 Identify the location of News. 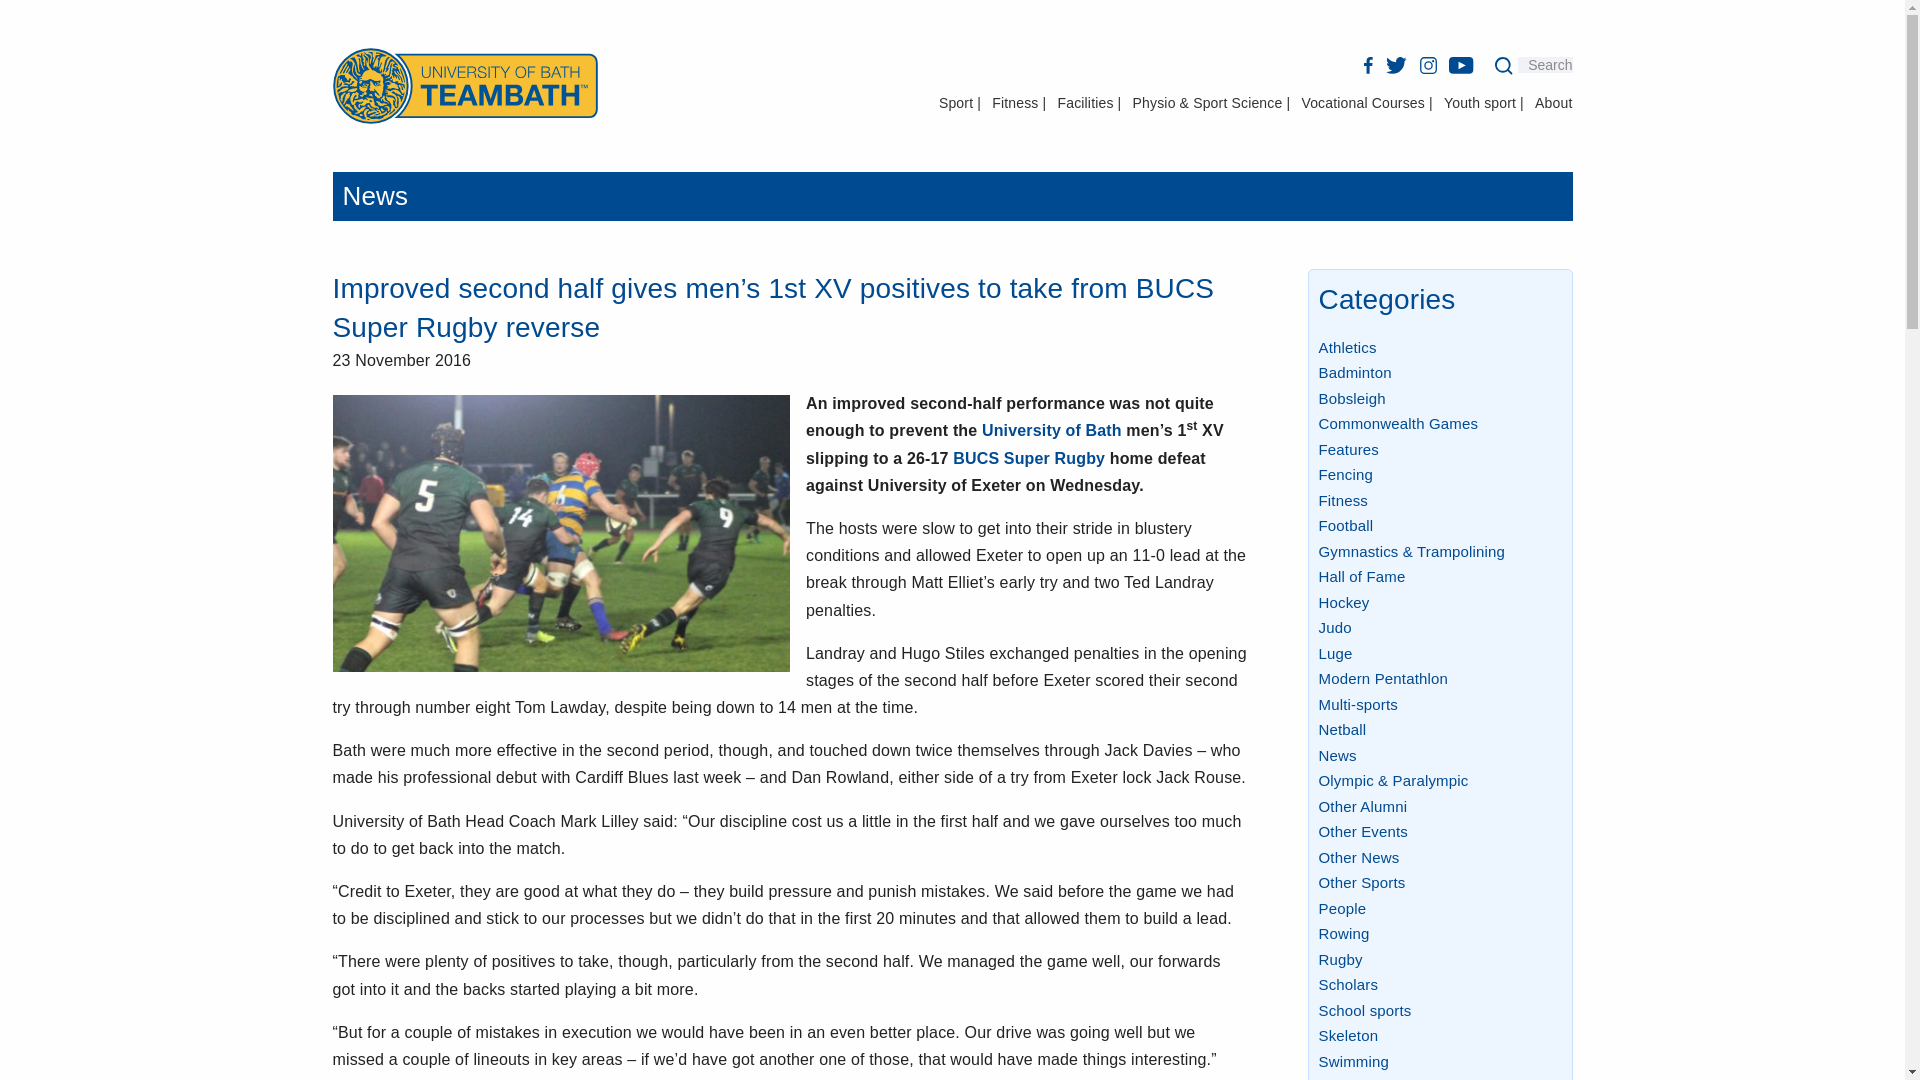
(374, 196).